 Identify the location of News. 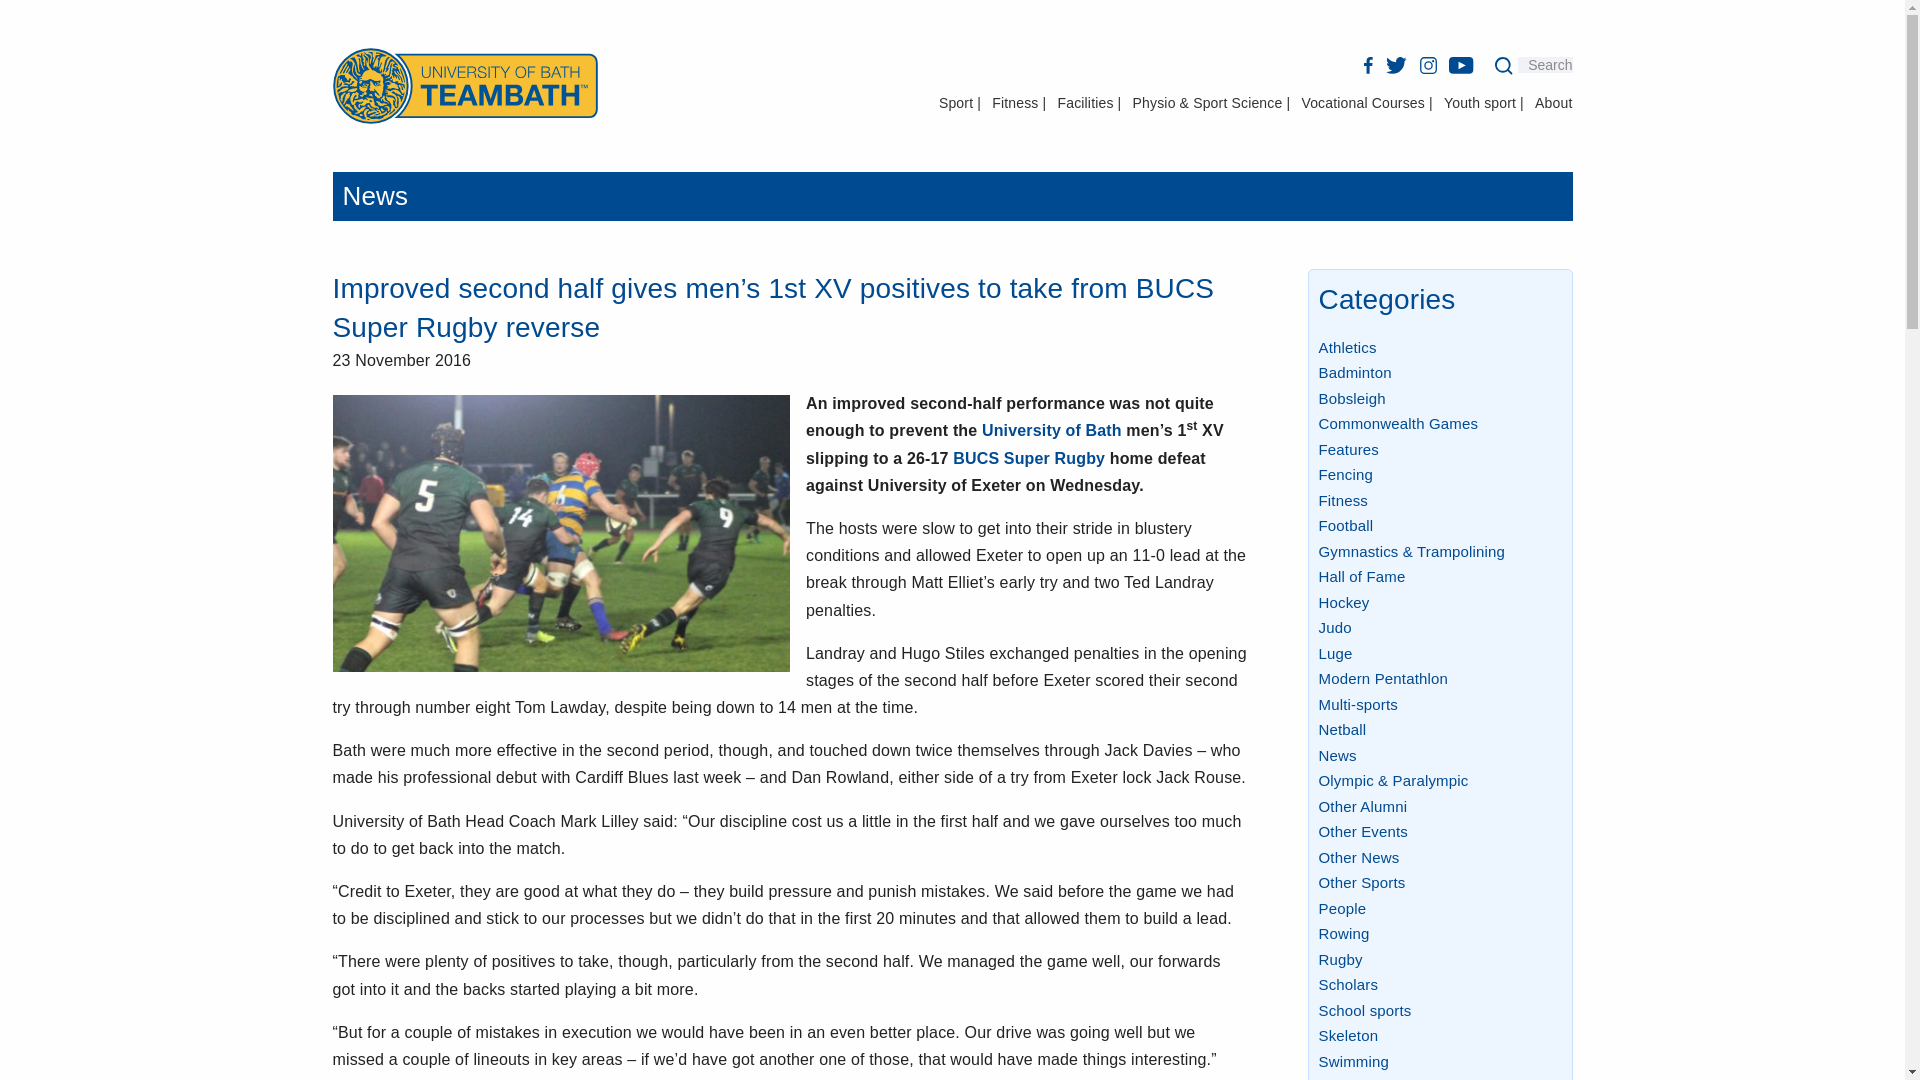
(374, 196).